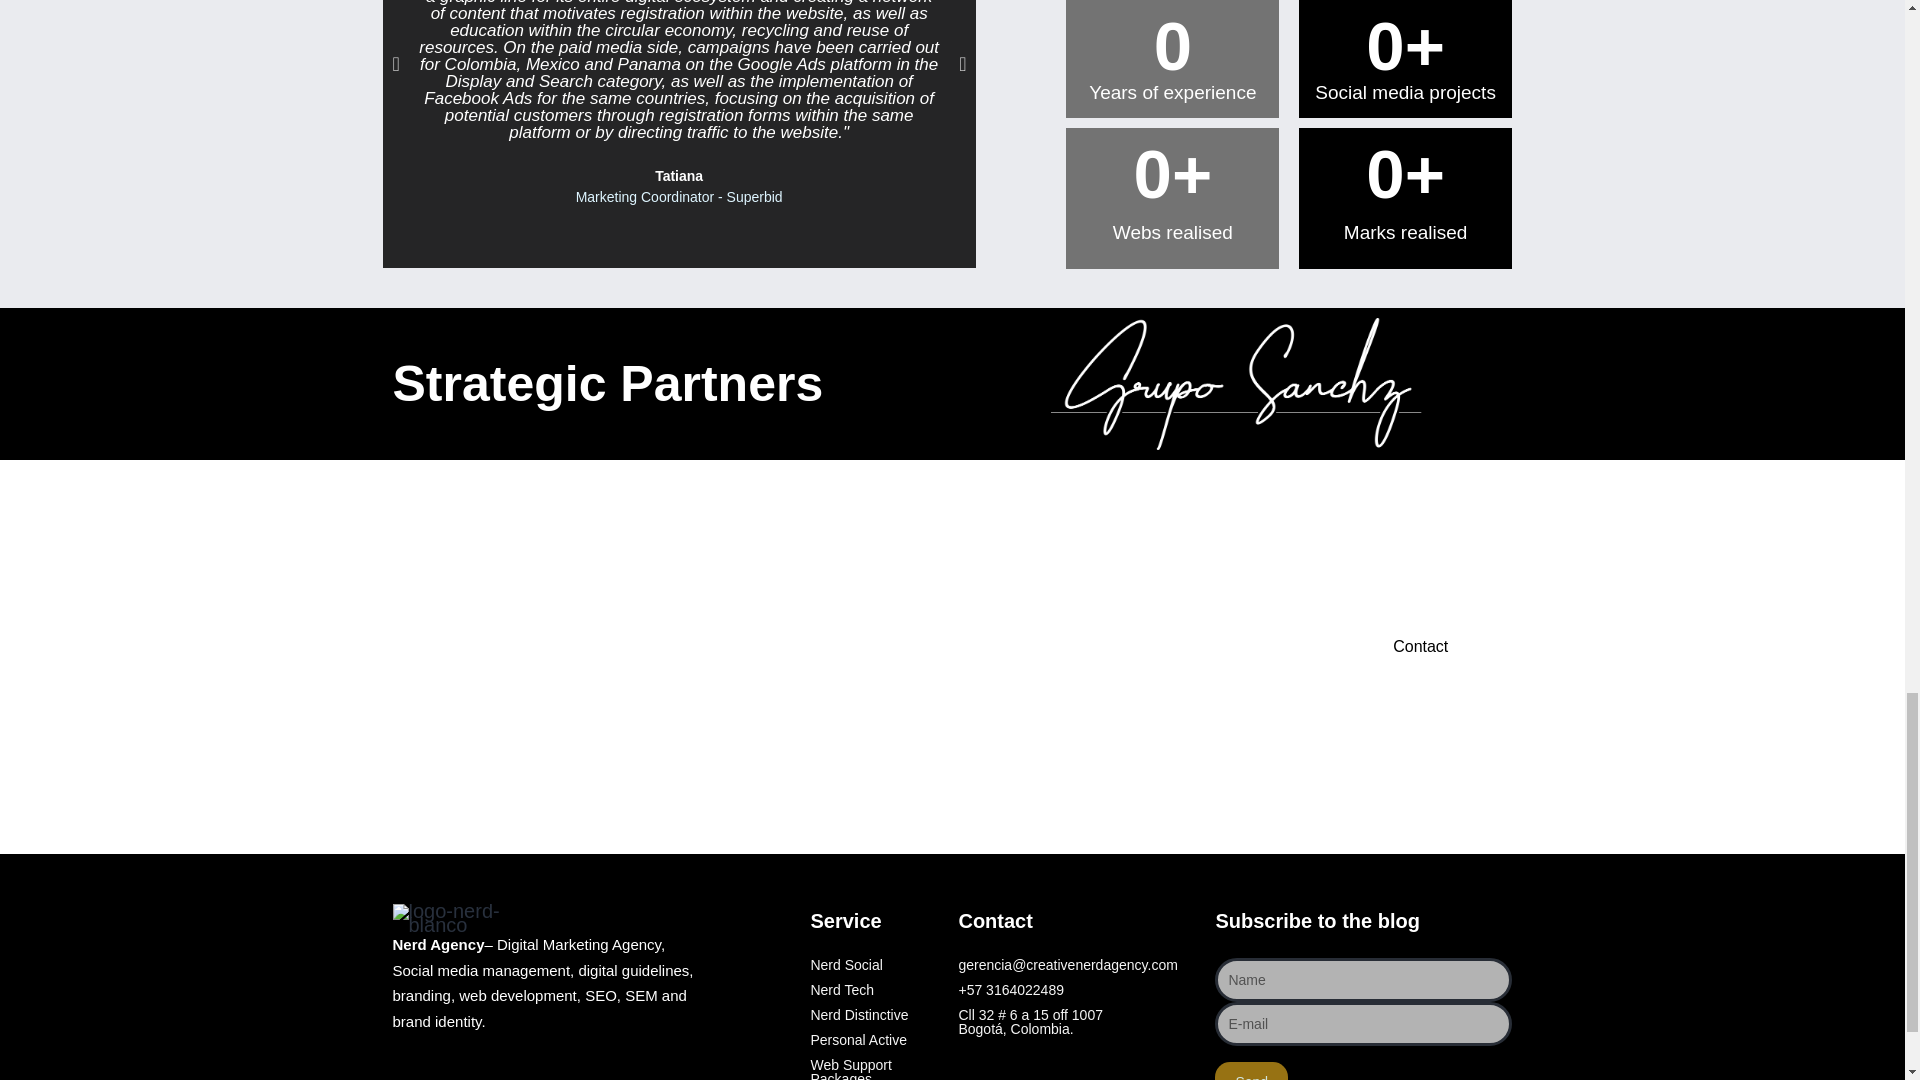 Image resolution: width=1920 pixels, height=1080 pixels. I want to click on Contact, so click(1426, 646).